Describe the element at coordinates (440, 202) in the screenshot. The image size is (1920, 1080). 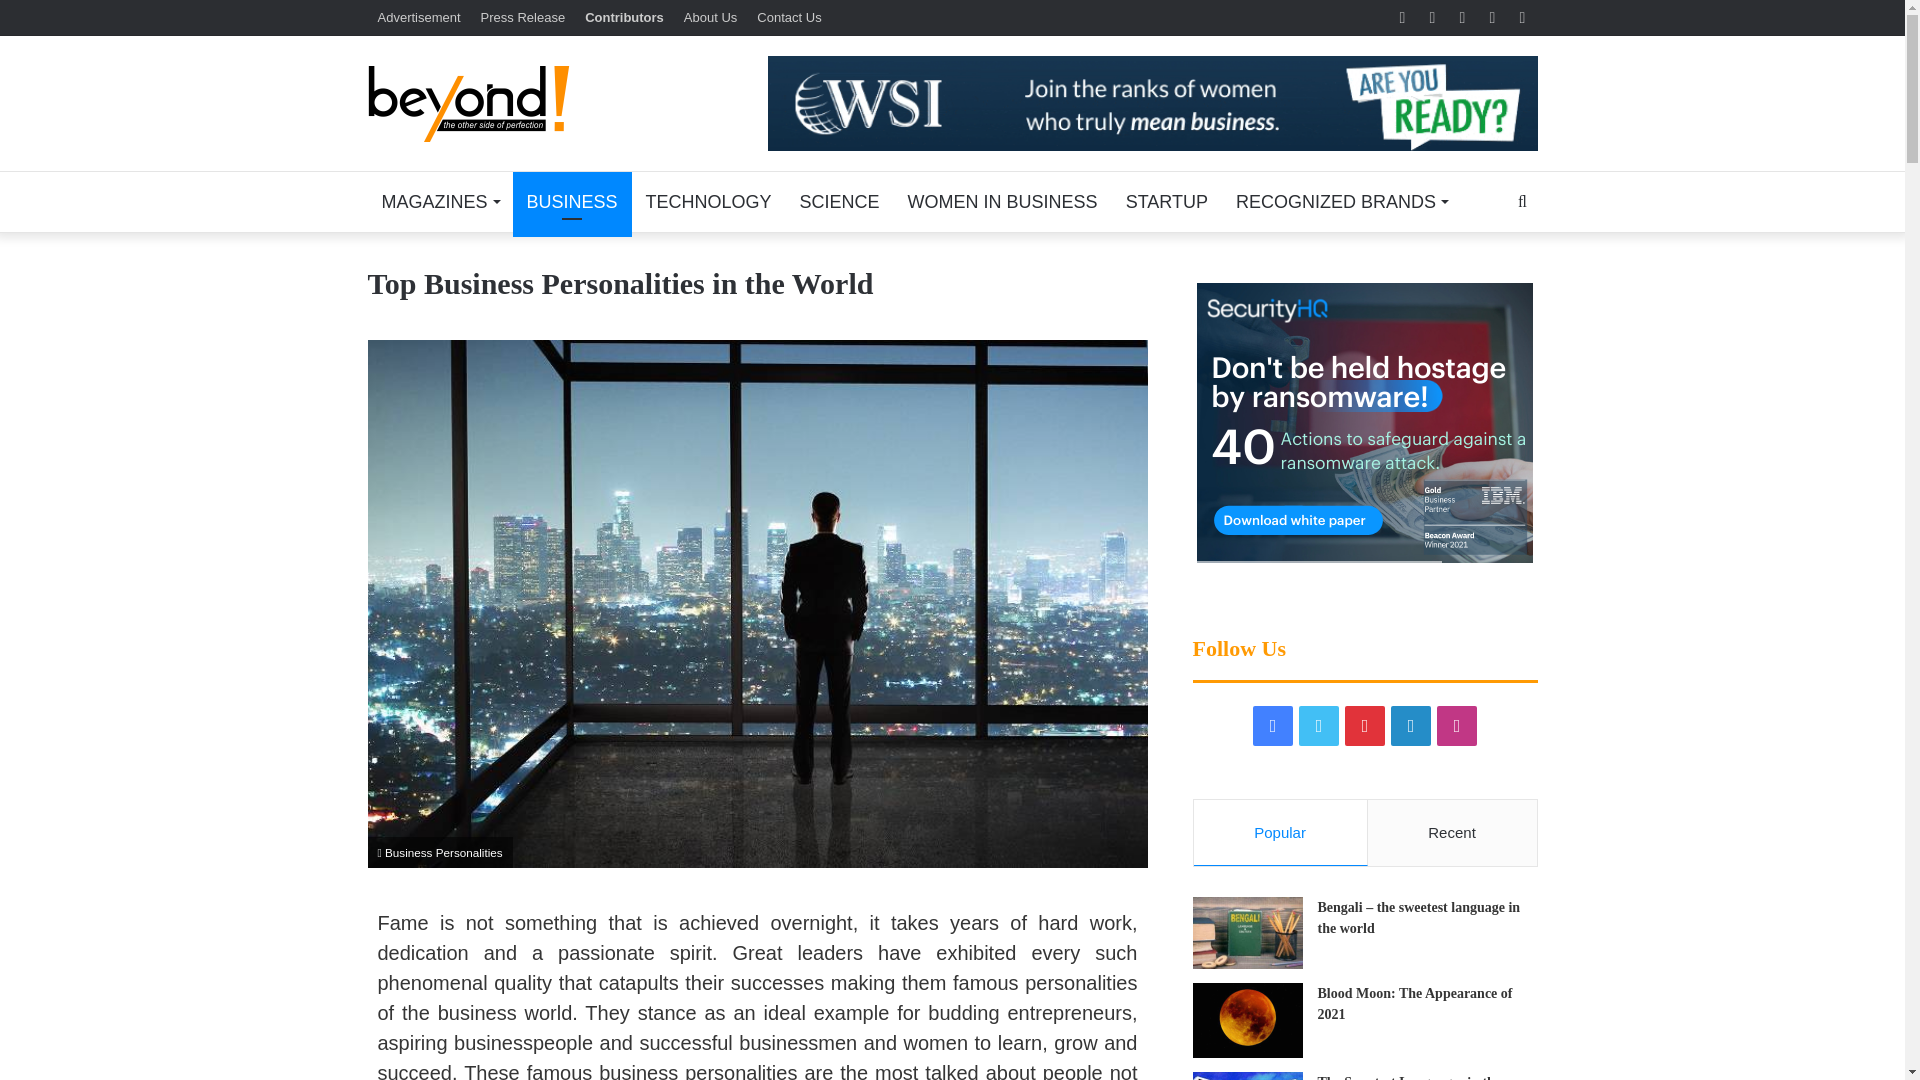
I see `MAGAZINES` at that location.